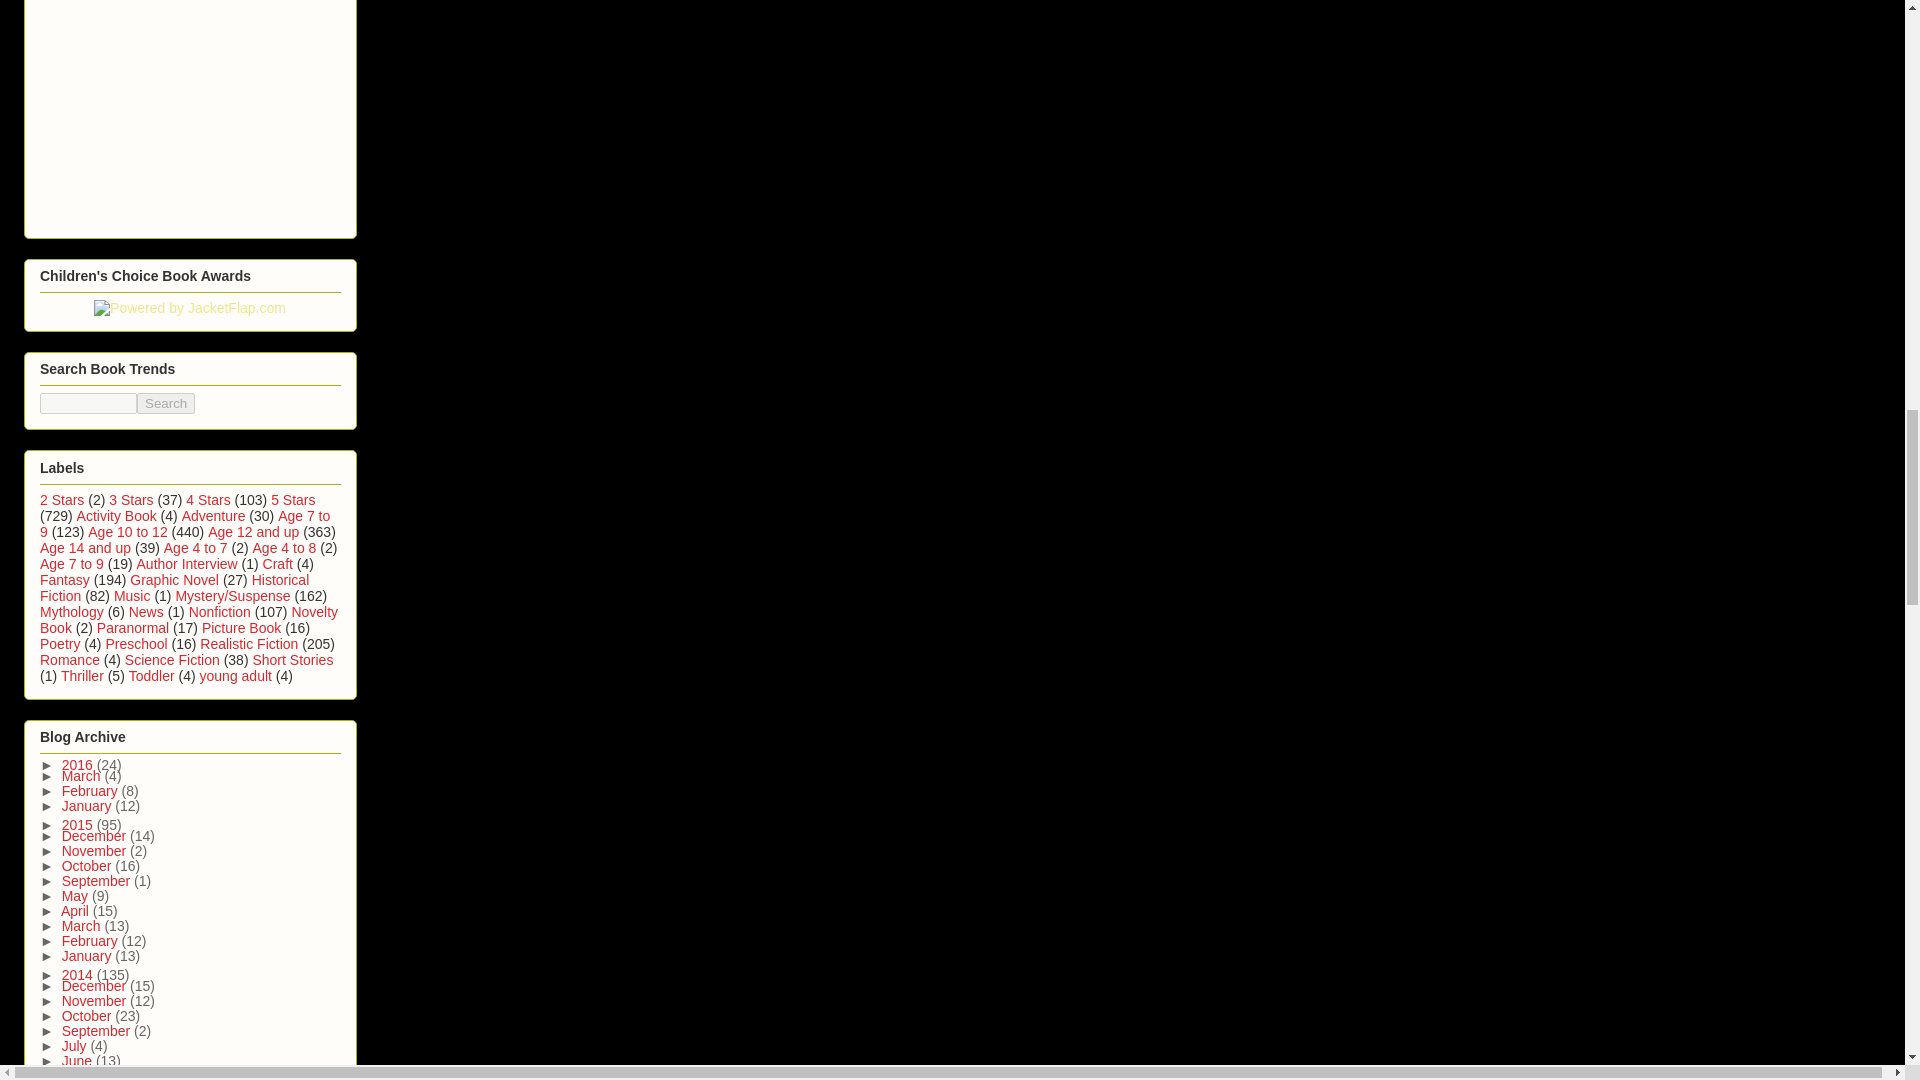 The image size is (1920, 1080). Describe the element at coordinates (166, 403) in the screenshot. I see `Search` at that location.